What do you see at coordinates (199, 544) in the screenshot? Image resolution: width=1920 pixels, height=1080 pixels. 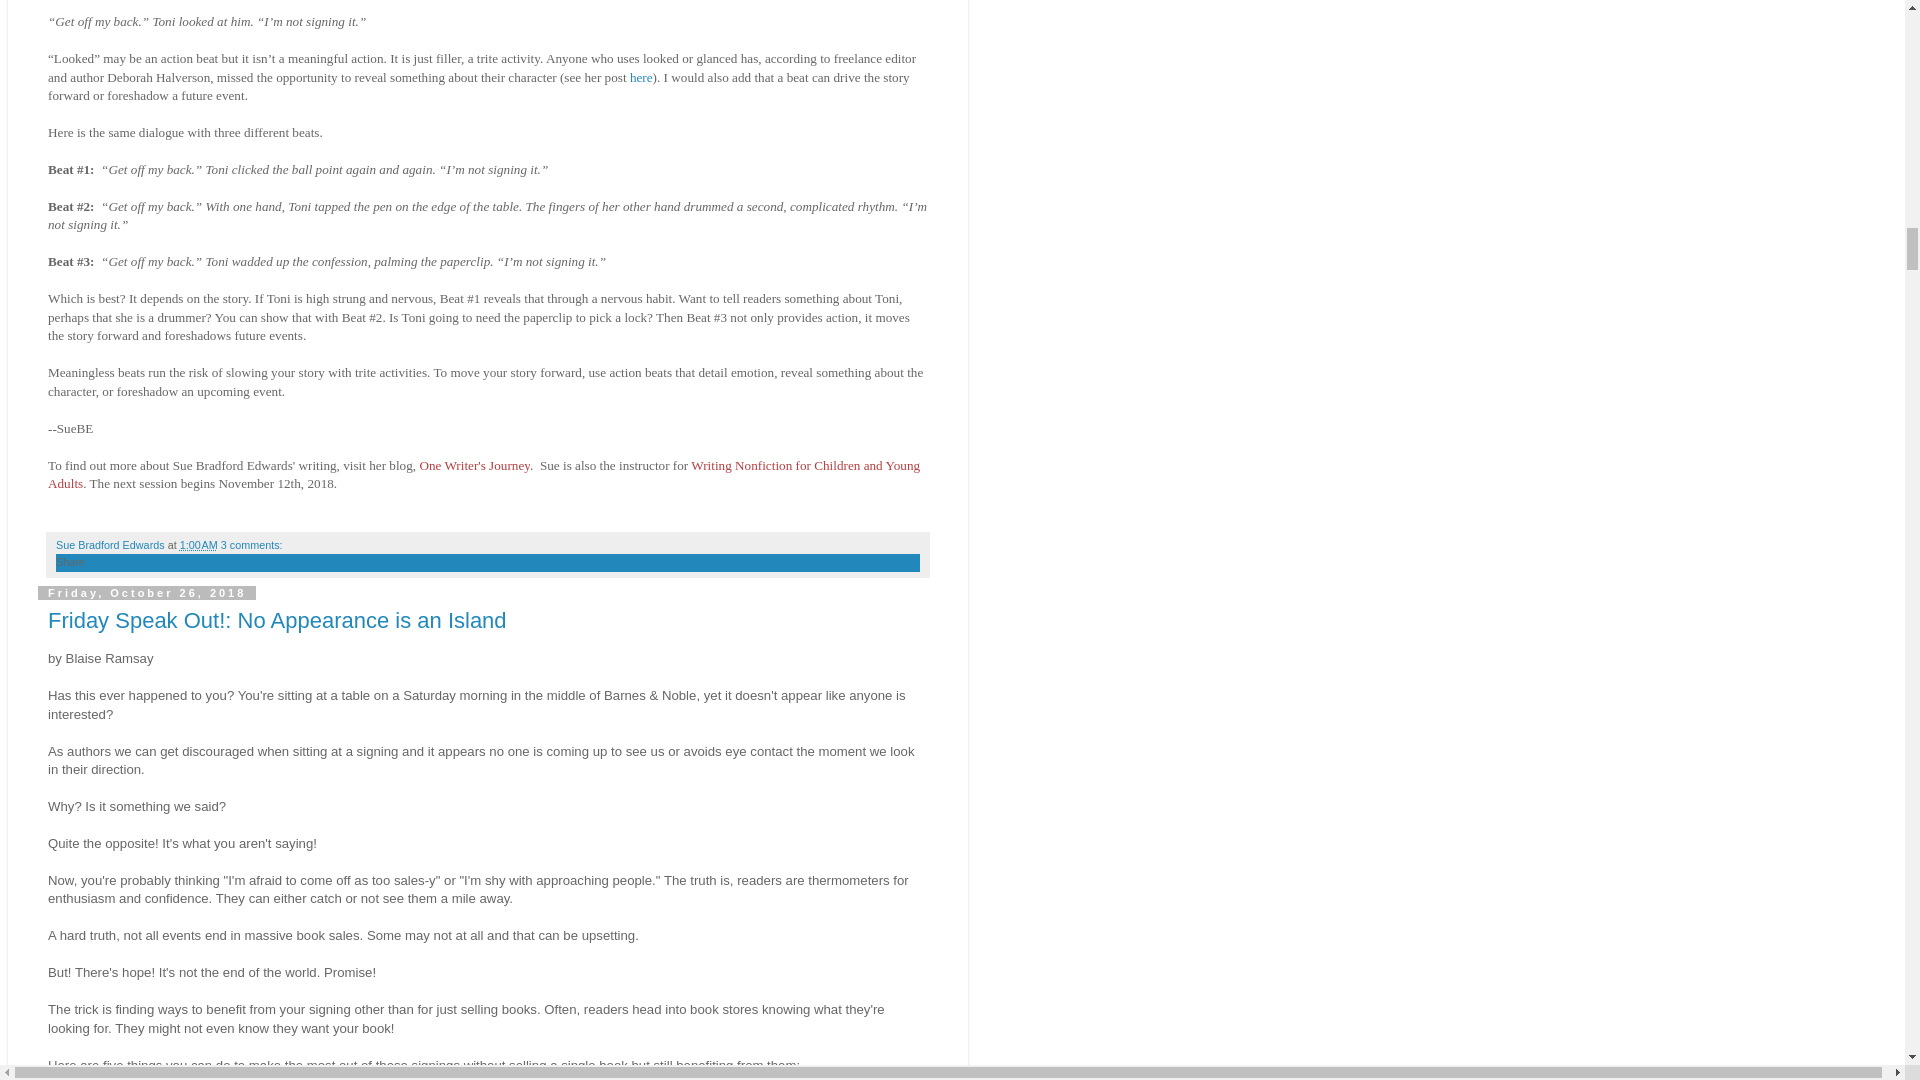 I see `permanent link` at bounding box center [199, 544].